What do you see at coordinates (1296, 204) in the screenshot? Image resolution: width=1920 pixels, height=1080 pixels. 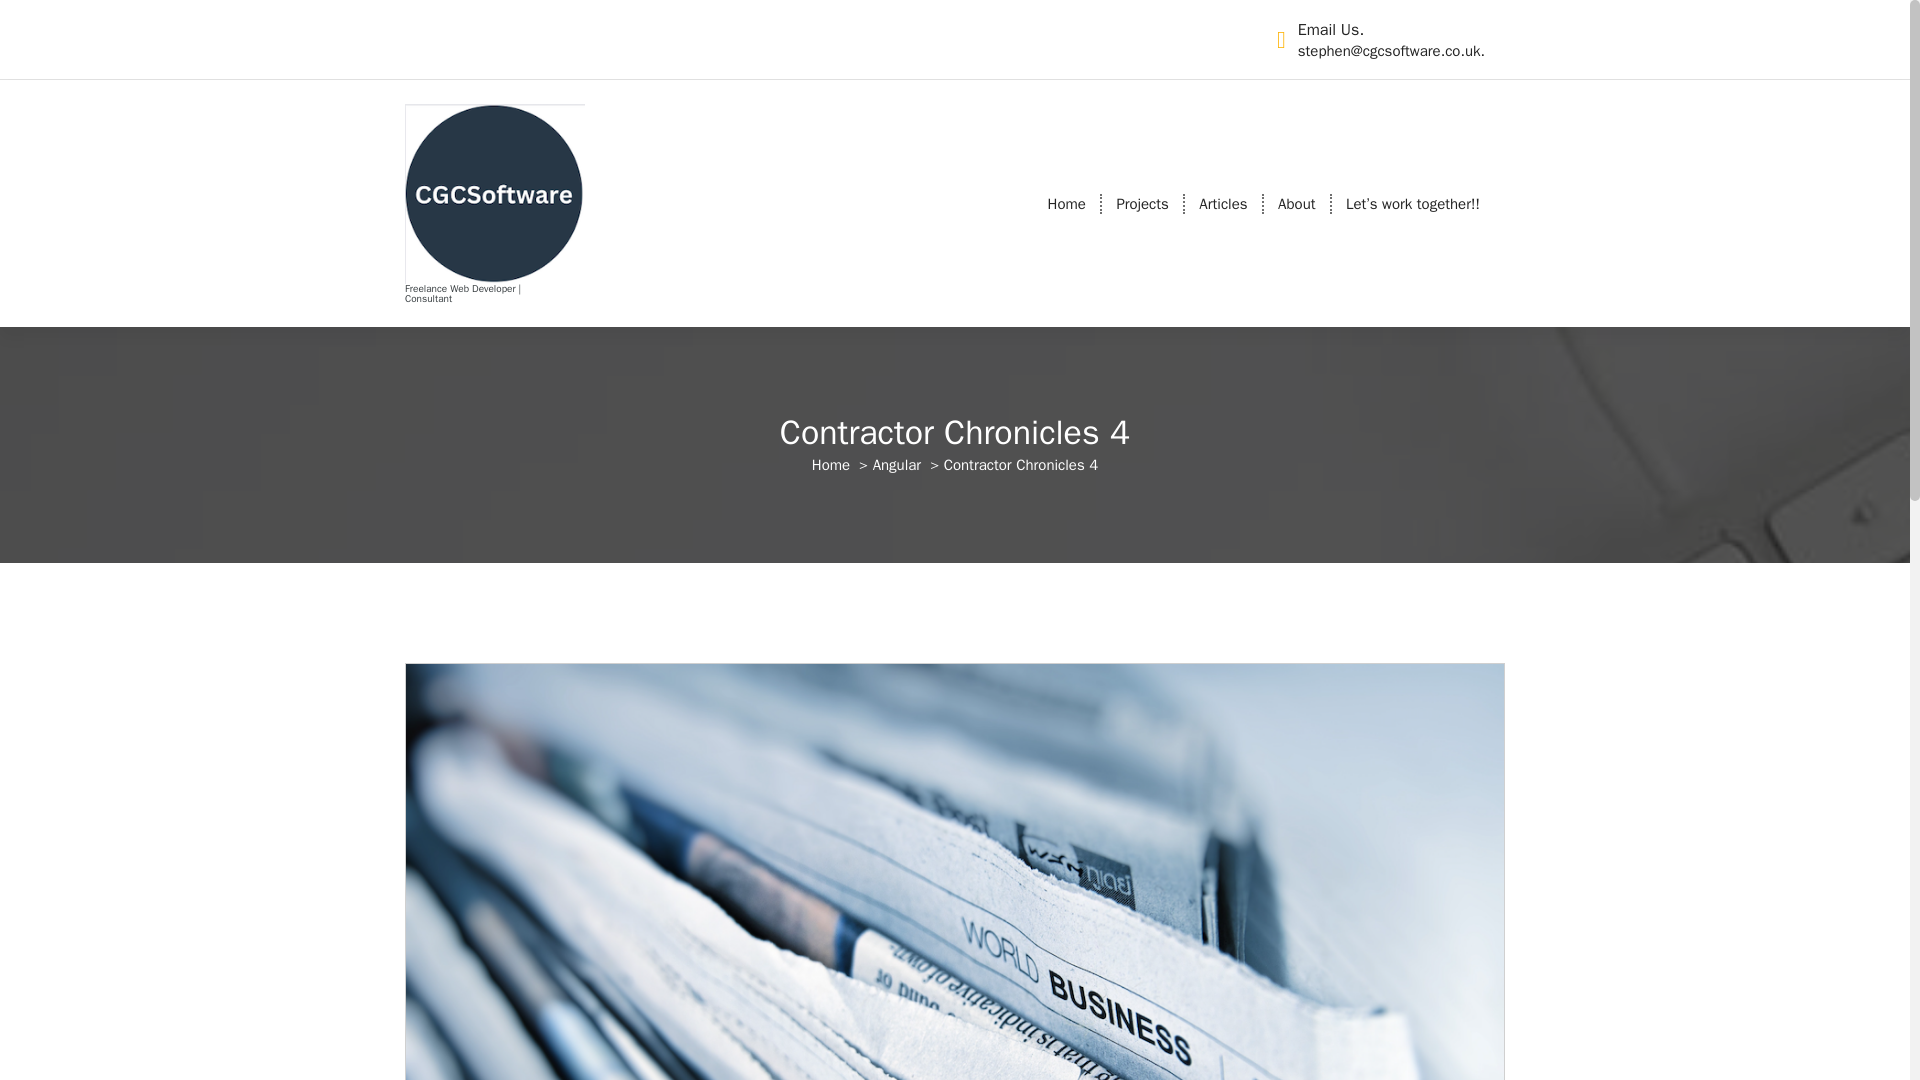 I see `About` at bounding box center [1296, 204].